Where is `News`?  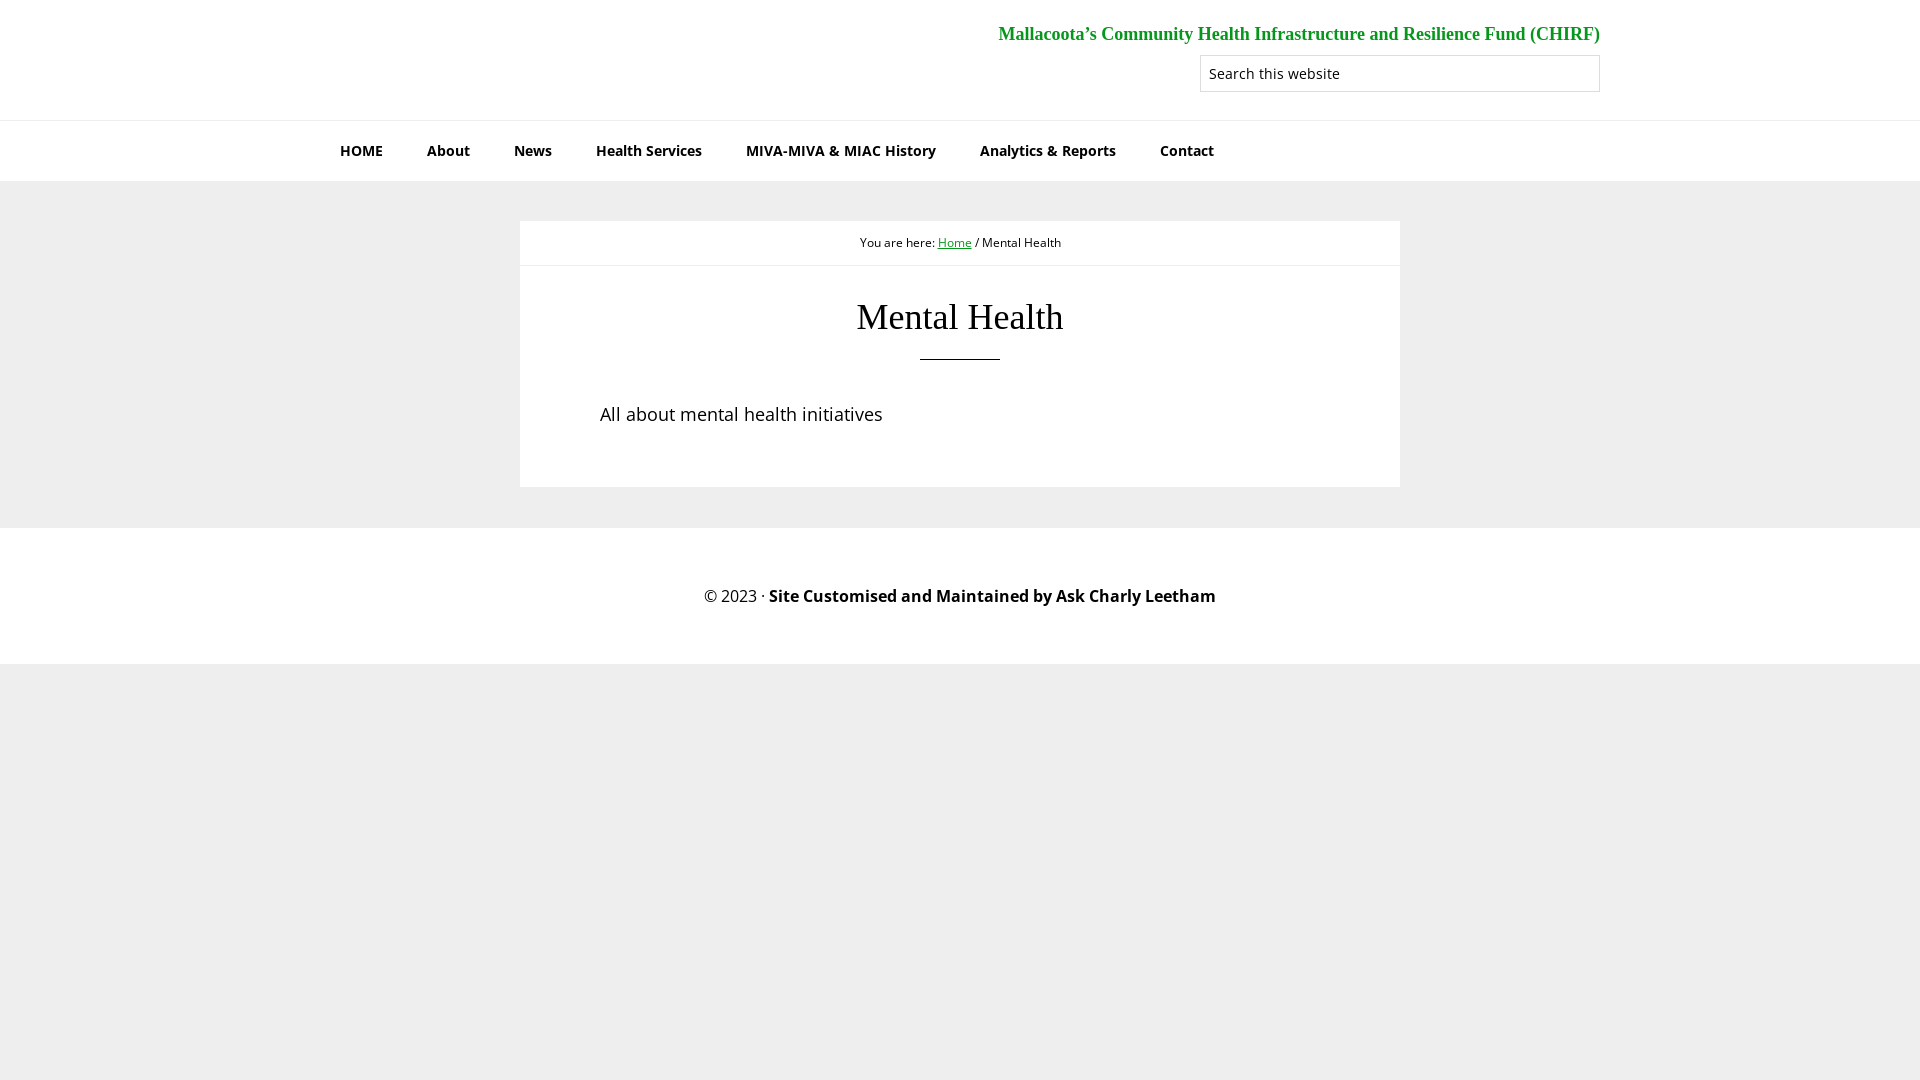 News is located at coordinates (532, 151).